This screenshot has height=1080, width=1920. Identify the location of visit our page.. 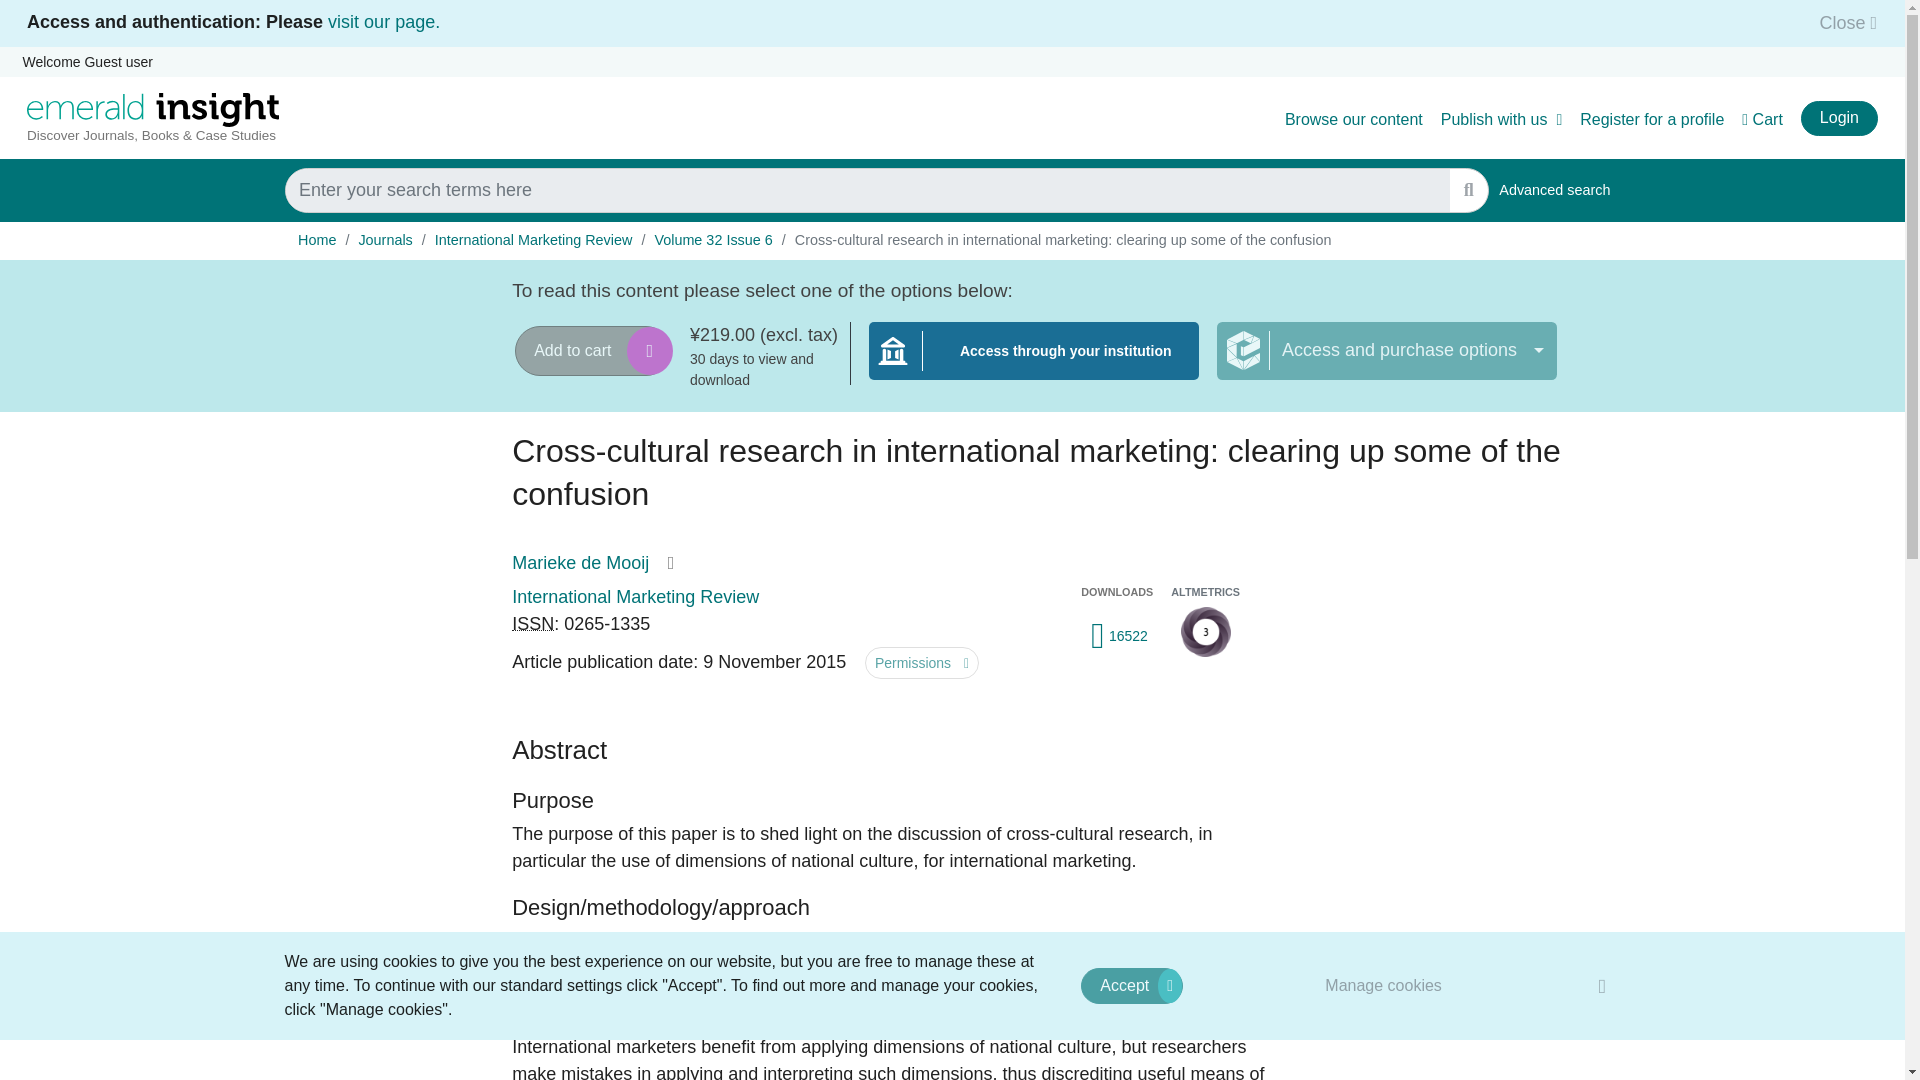
(384, 22).